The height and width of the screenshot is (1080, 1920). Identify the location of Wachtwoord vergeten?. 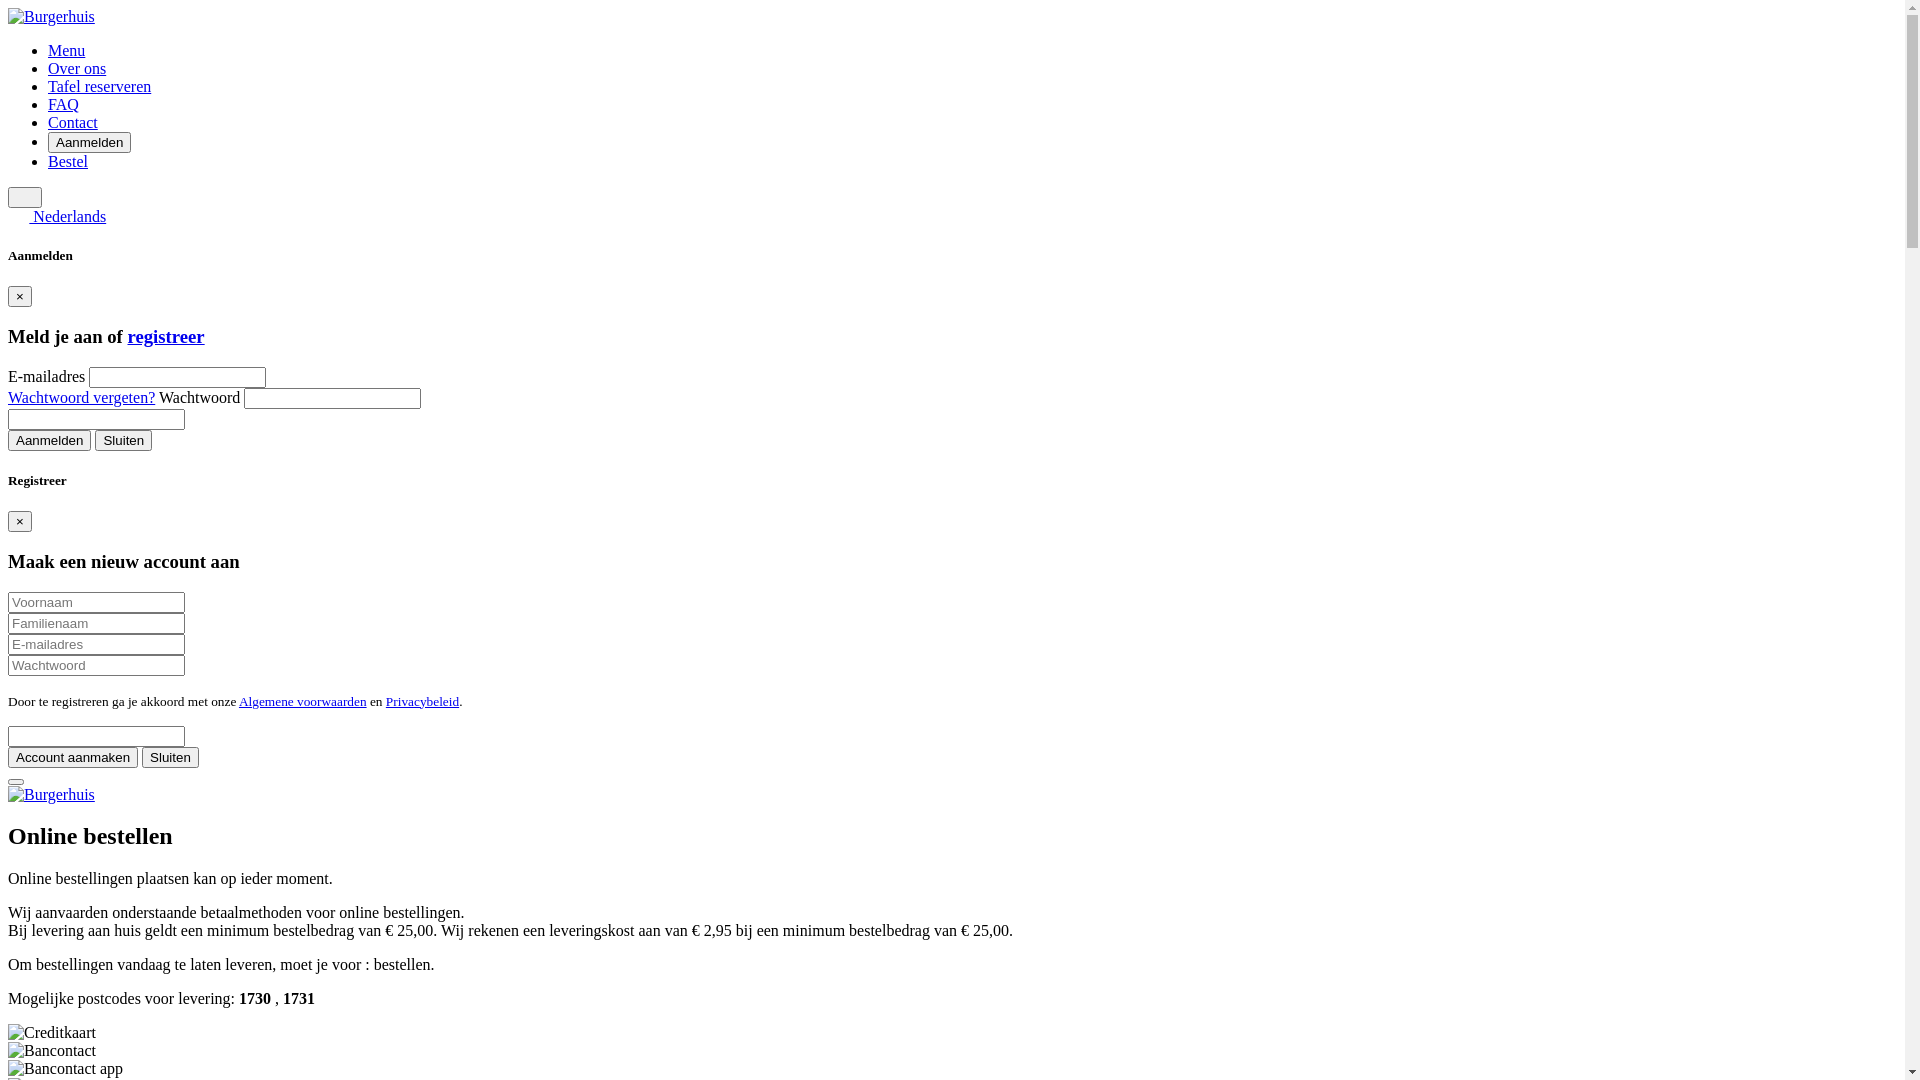
(82, 398).